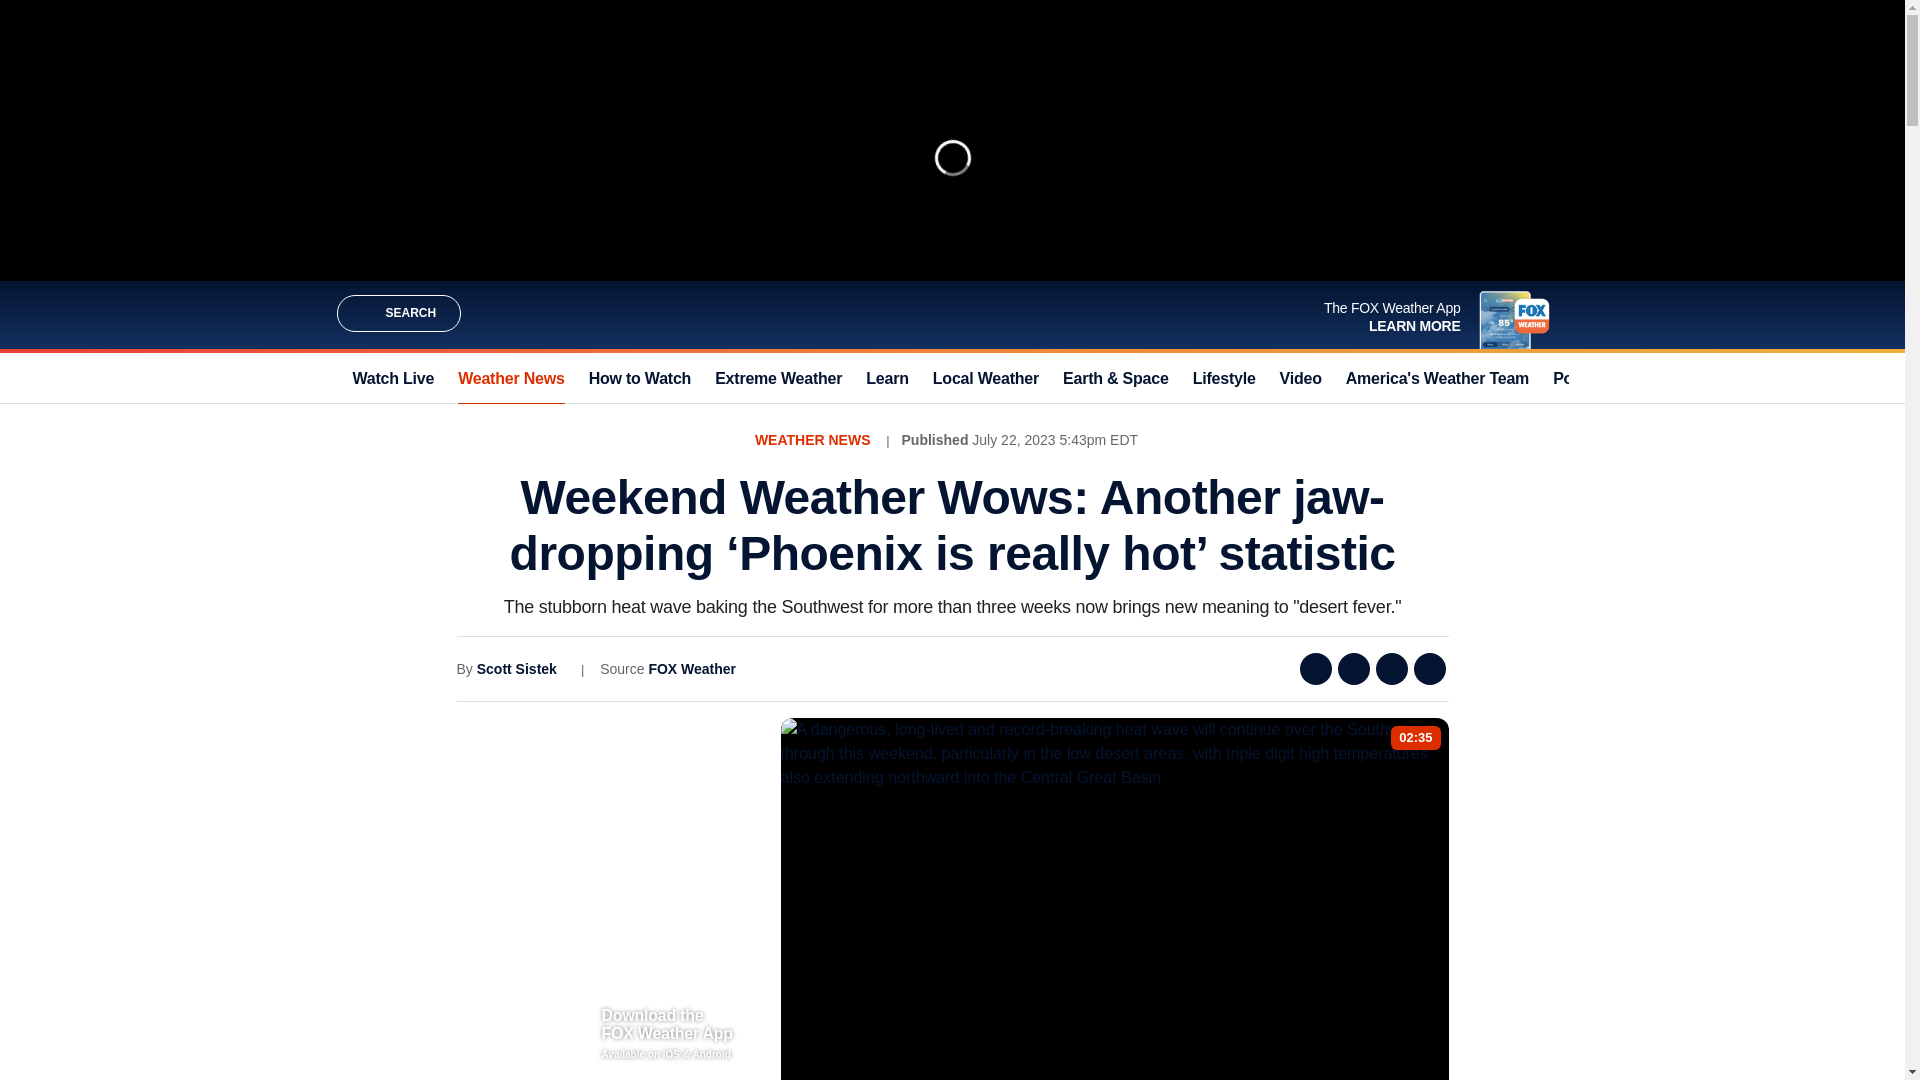  What do you see at coordinates (986, 378) in the screenshot?
I see `Local Weather` at bounding box center [986, 378].